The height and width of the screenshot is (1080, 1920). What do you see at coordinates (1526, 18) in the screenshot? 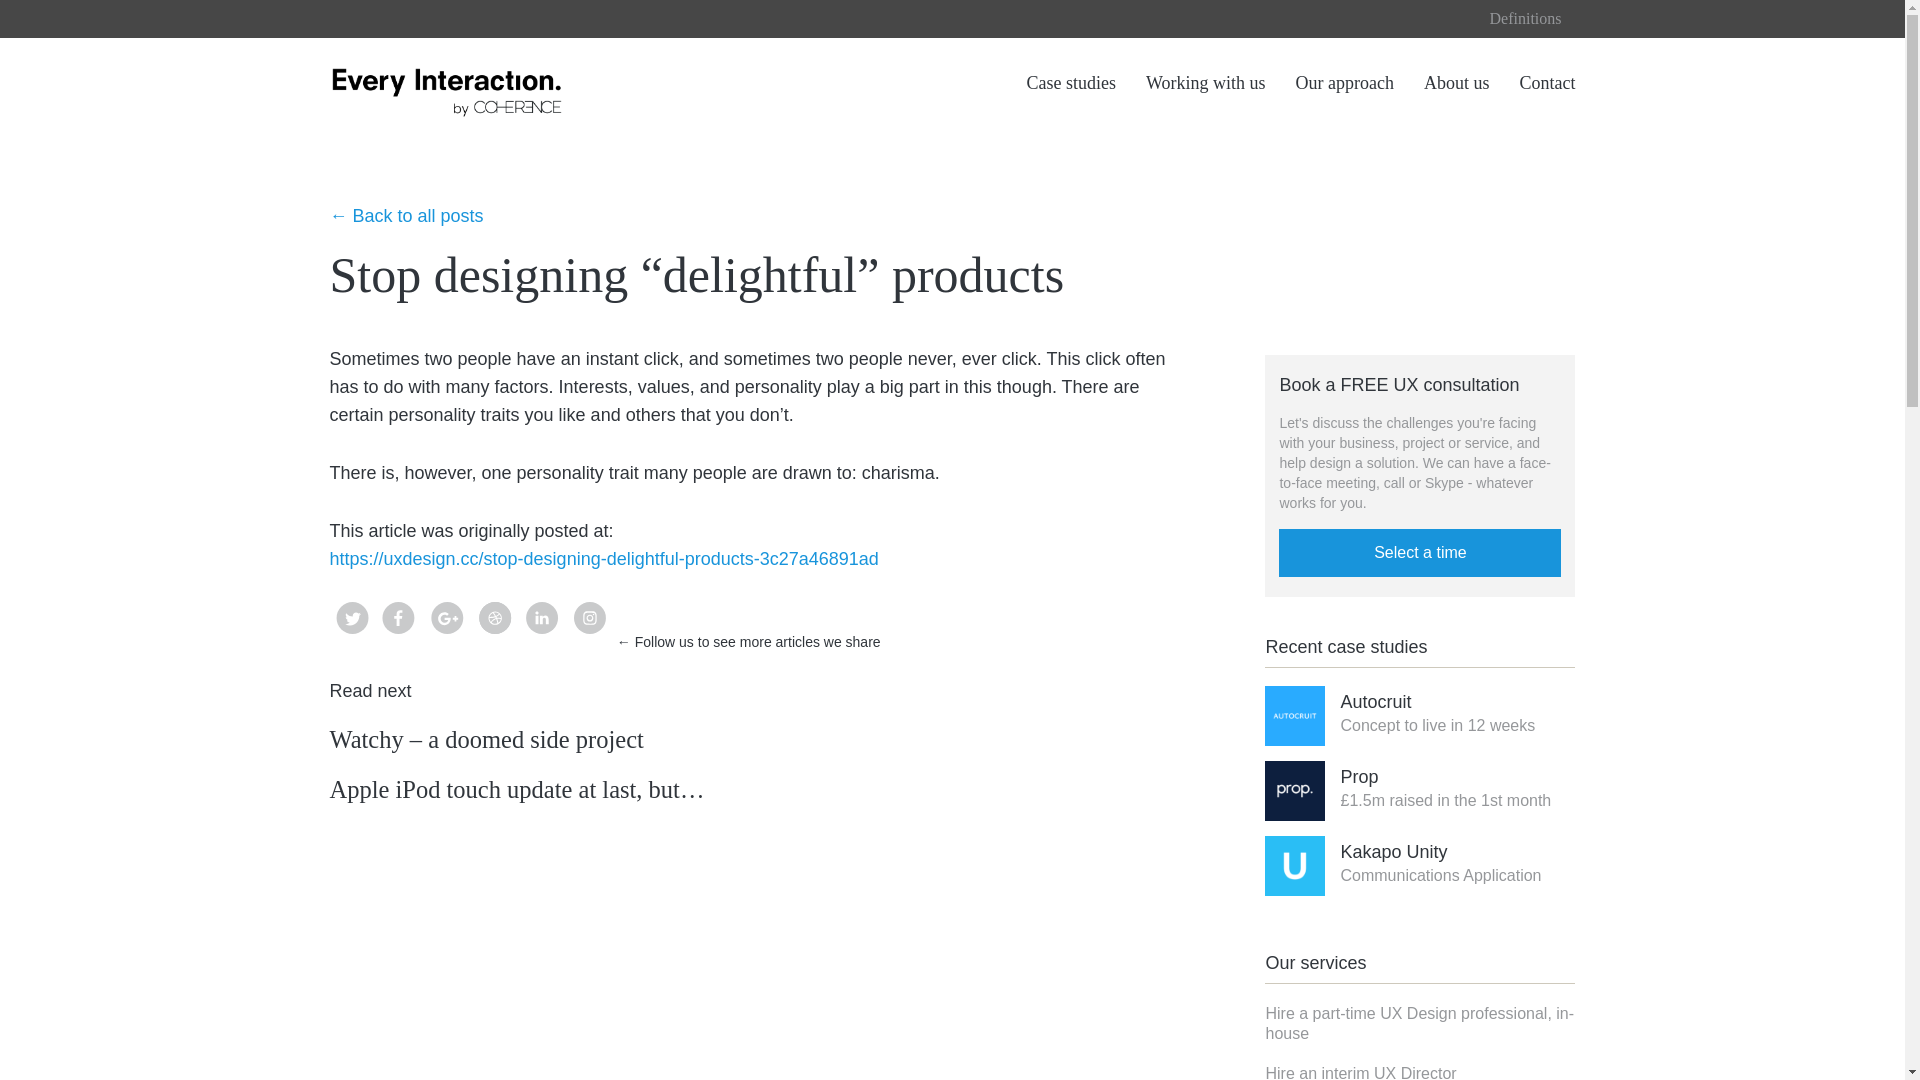
I see `Definitions` at bounding box center [1526, 18].